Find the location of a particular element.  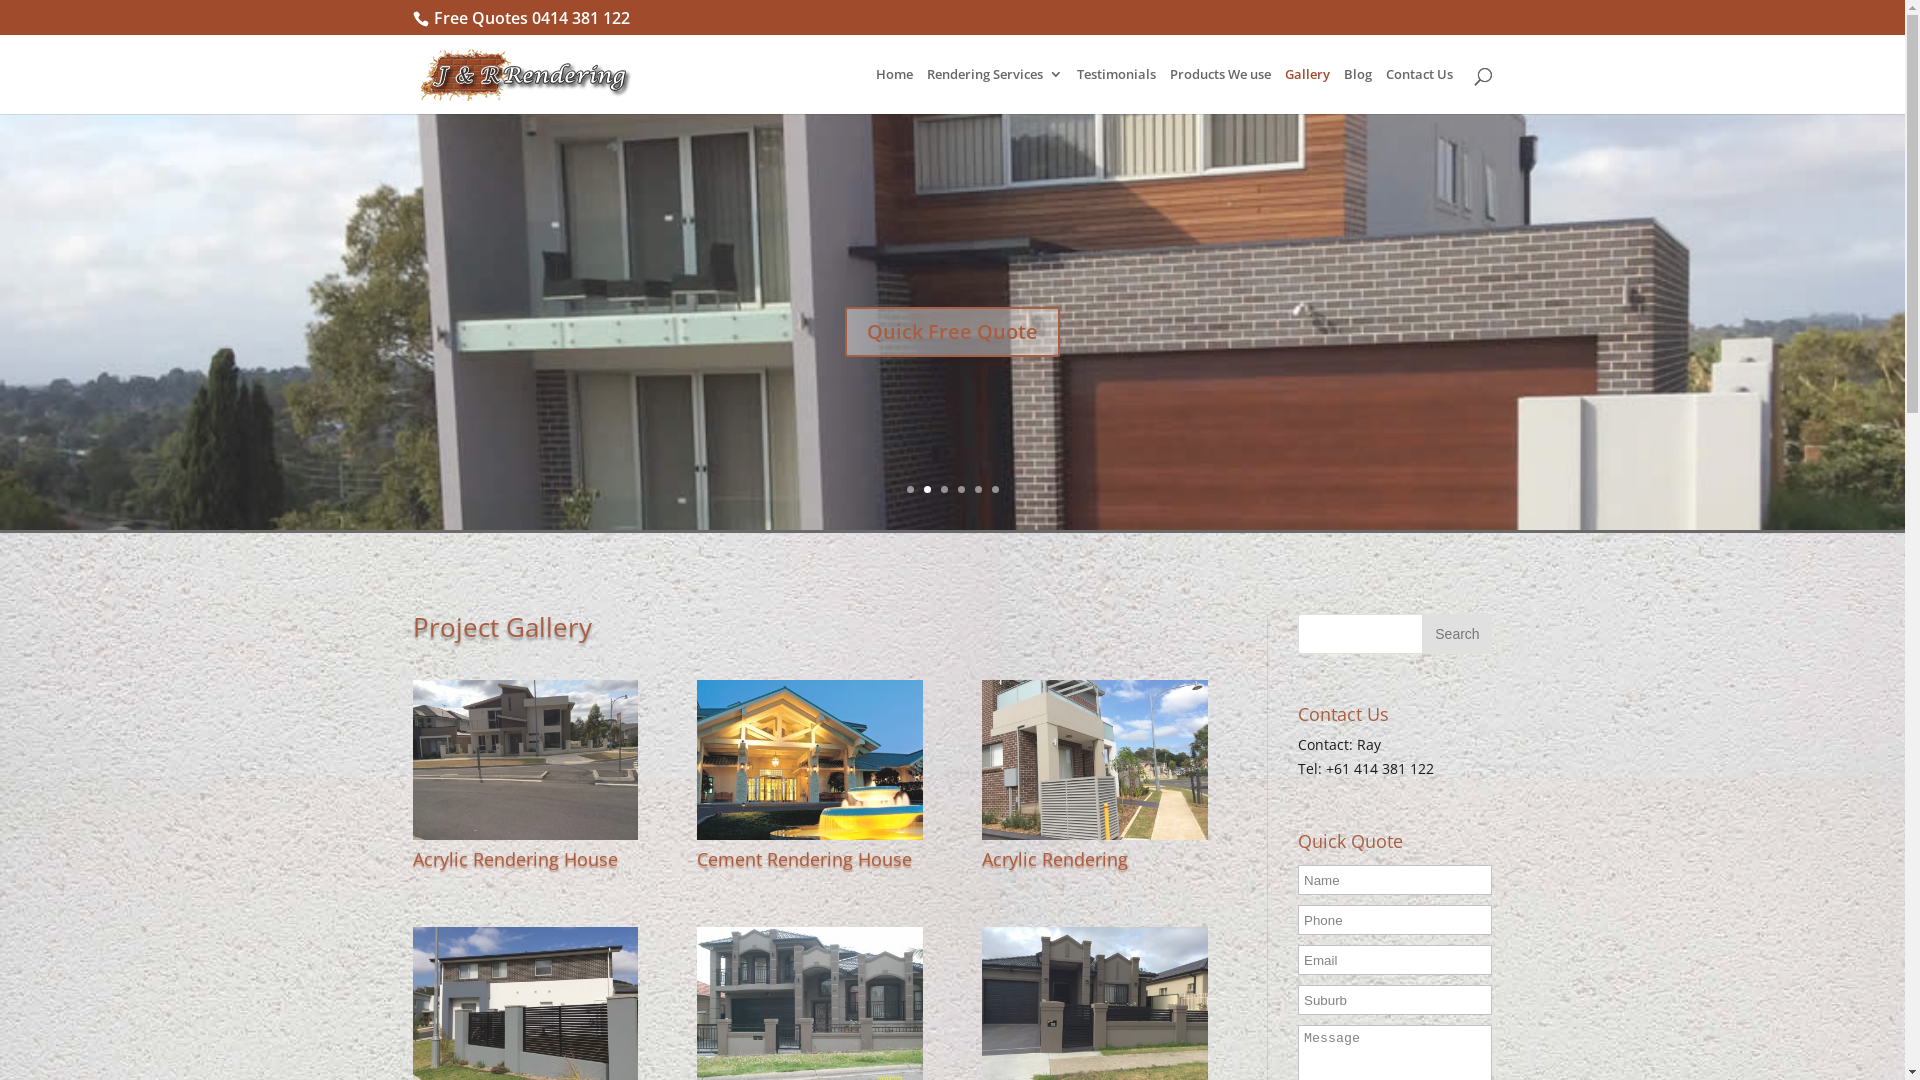

Blog is located at coordinates (1358, 91).